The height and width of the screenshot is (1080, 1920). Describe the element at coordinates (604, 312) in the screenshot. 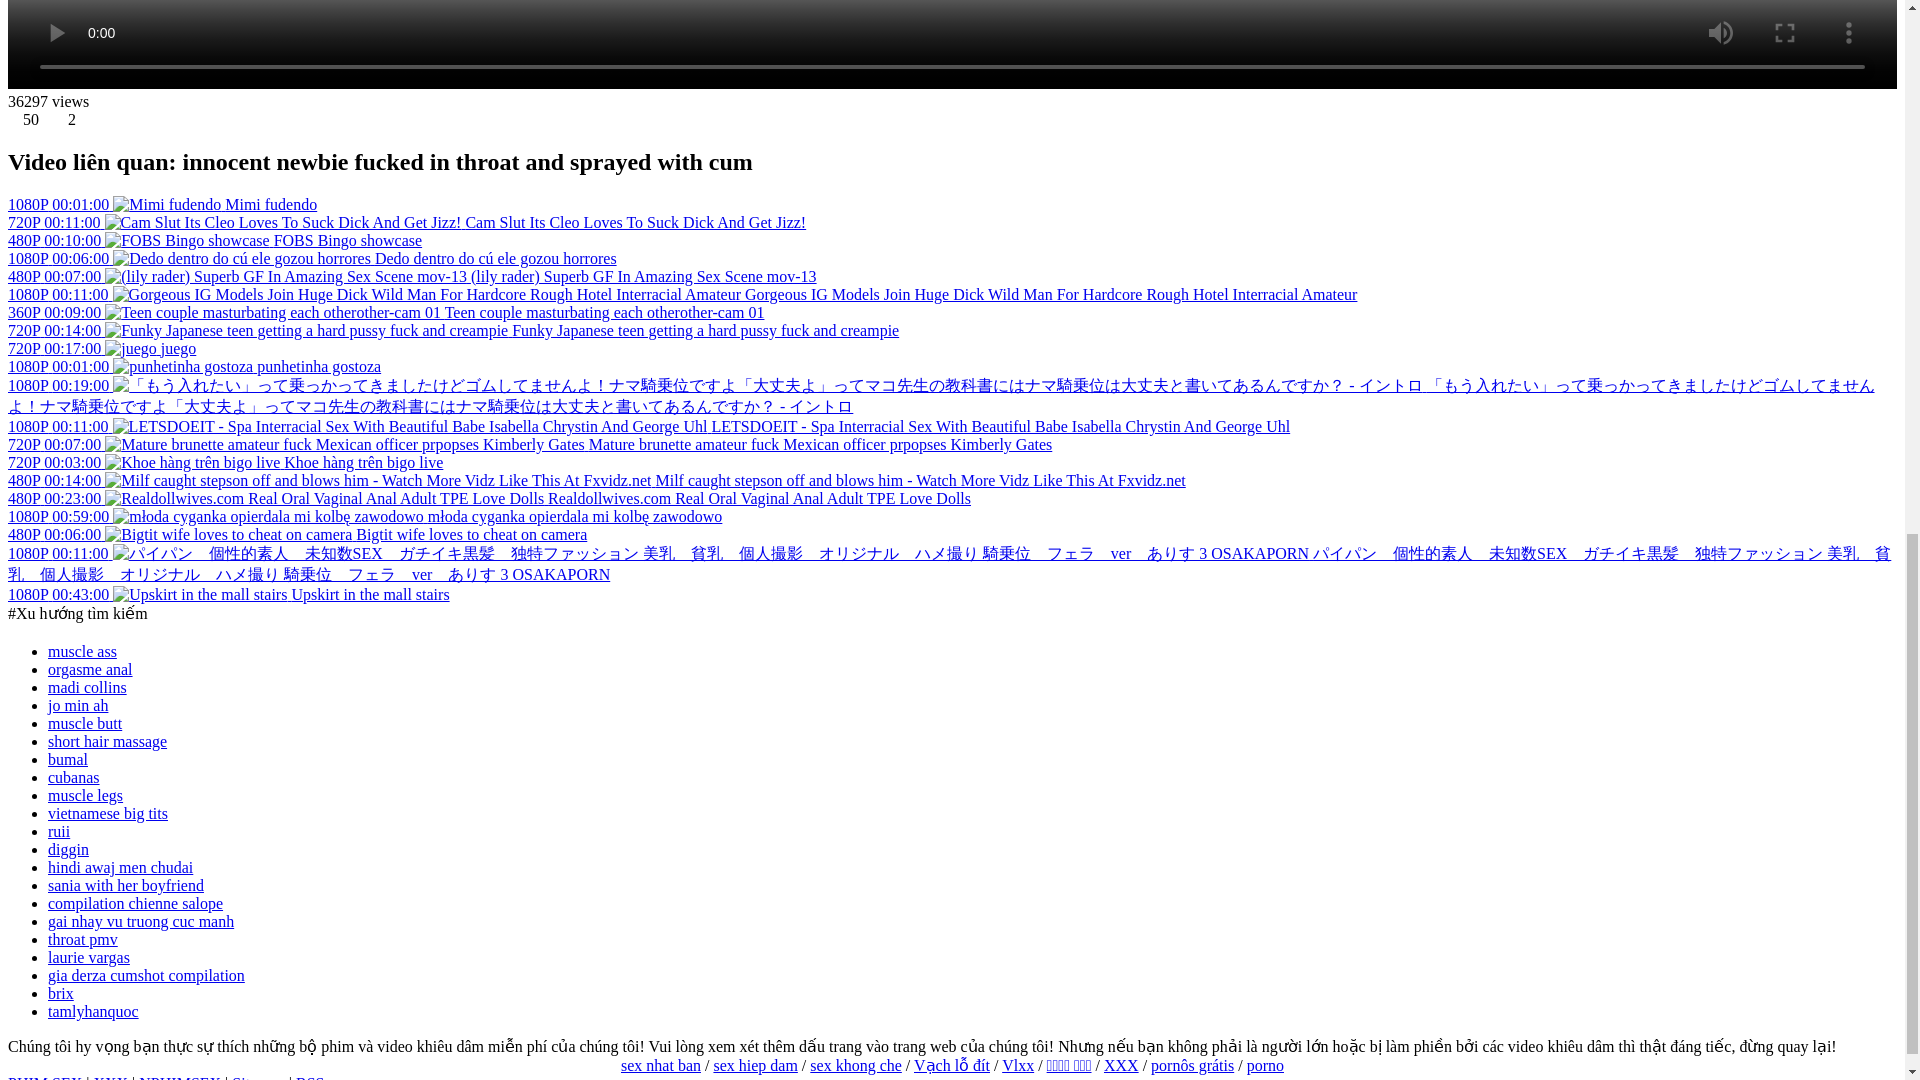

I see `Teen couple masturbating each otherother-cam 01` at that location.